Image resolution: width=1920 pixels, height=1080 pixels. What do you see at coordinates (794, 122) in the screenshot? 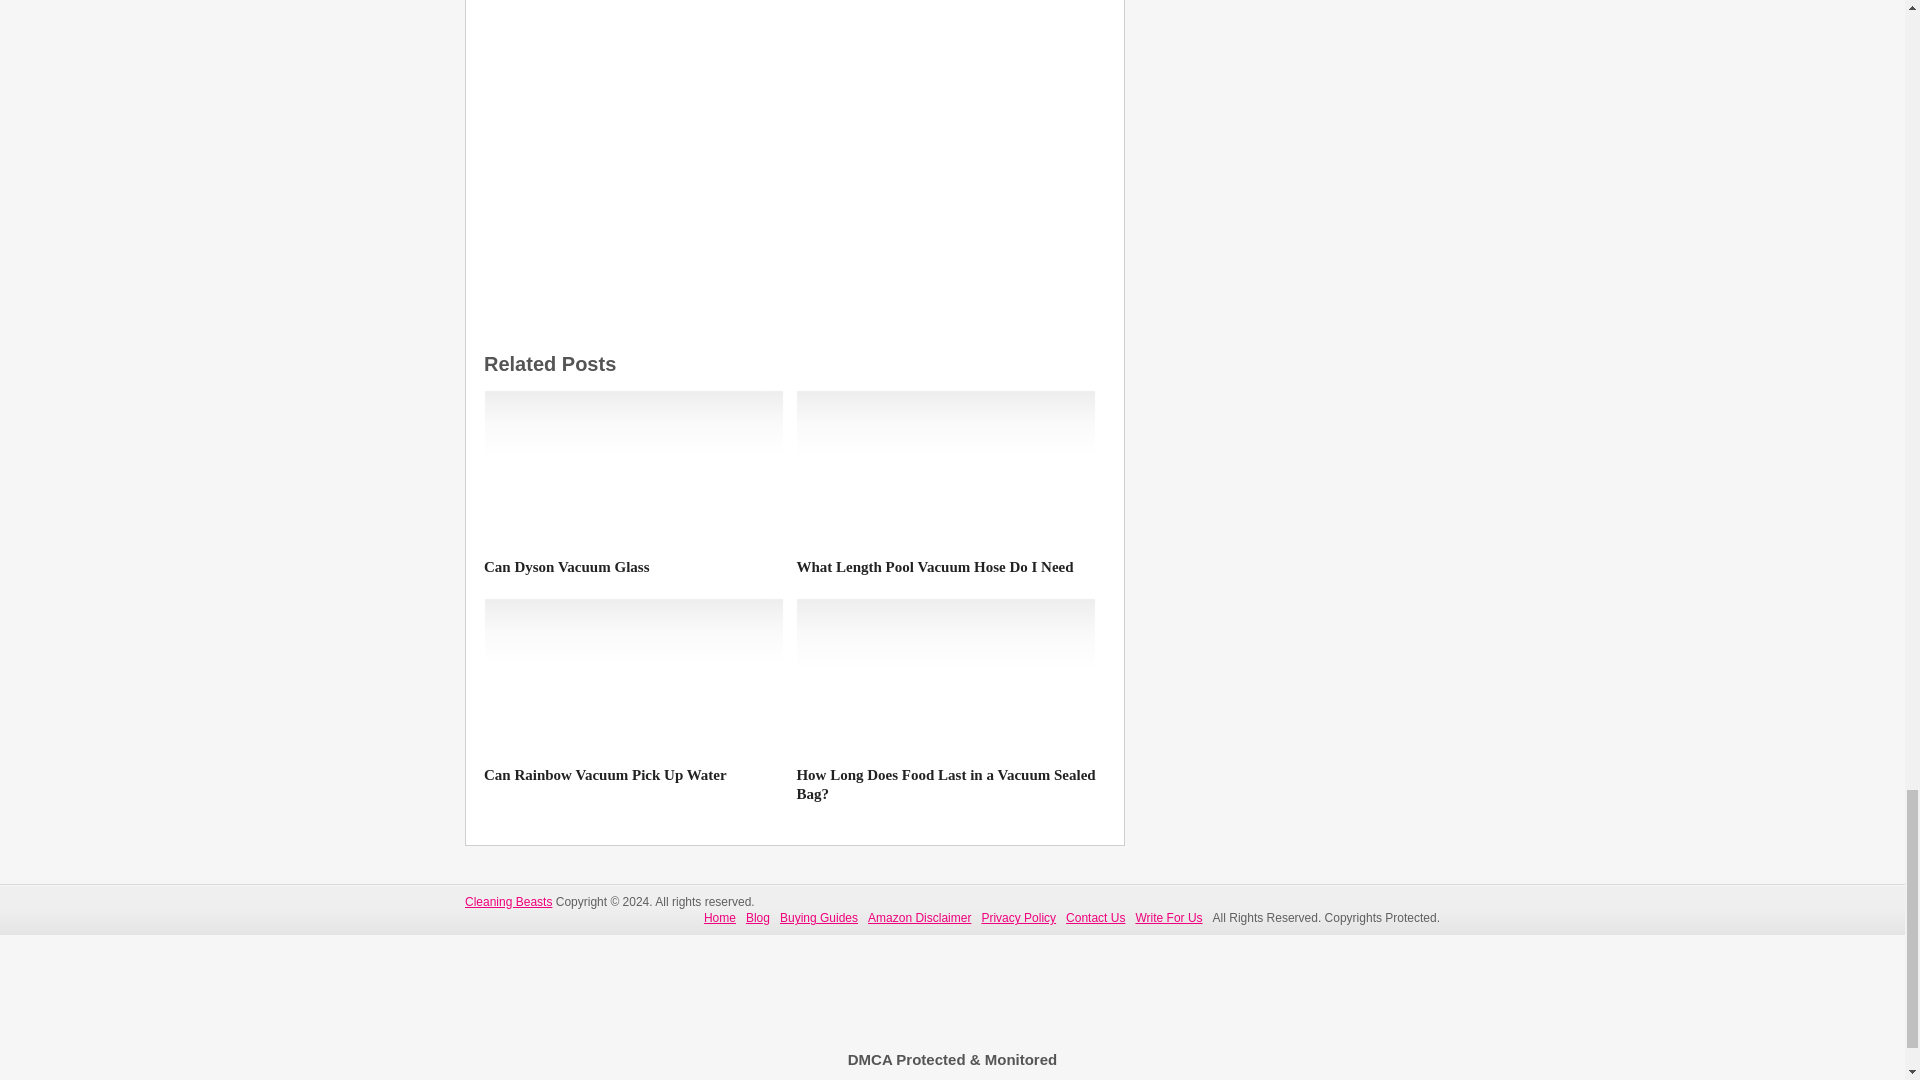
I see `How to clean hair stuck under your vacuum` at bounding box center [794, 122].